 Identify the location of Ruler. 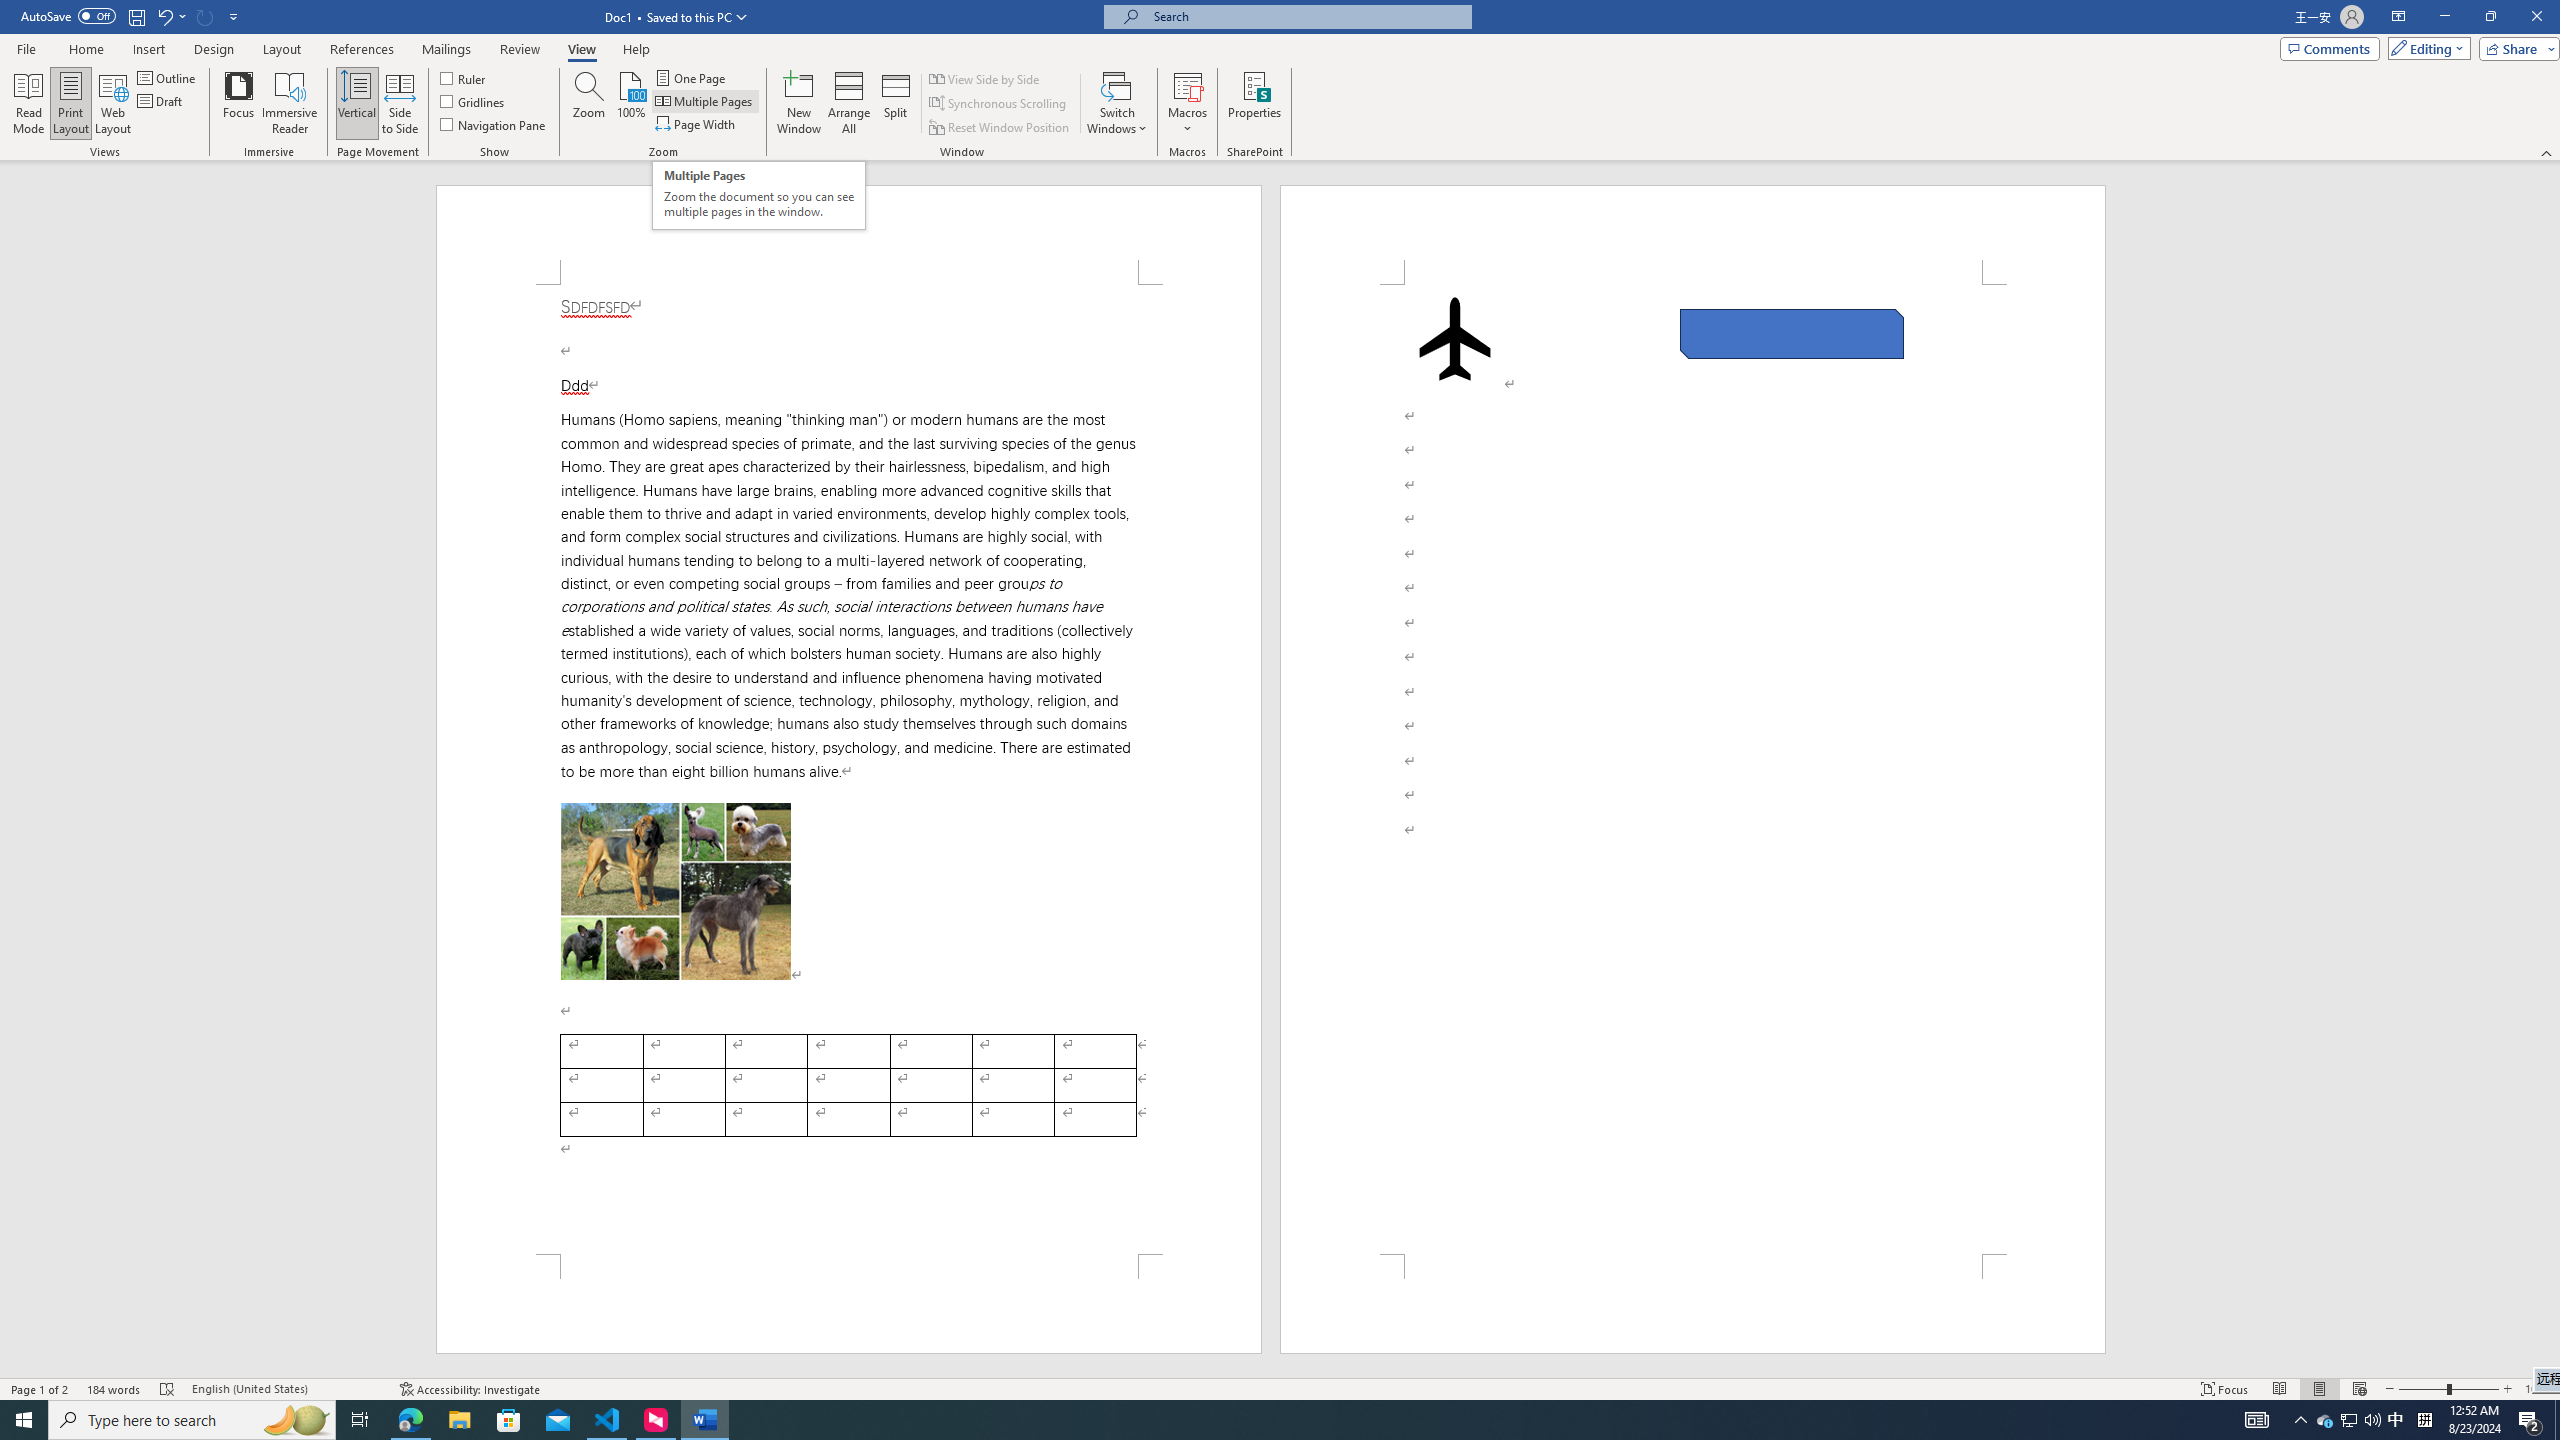
(464, 78).